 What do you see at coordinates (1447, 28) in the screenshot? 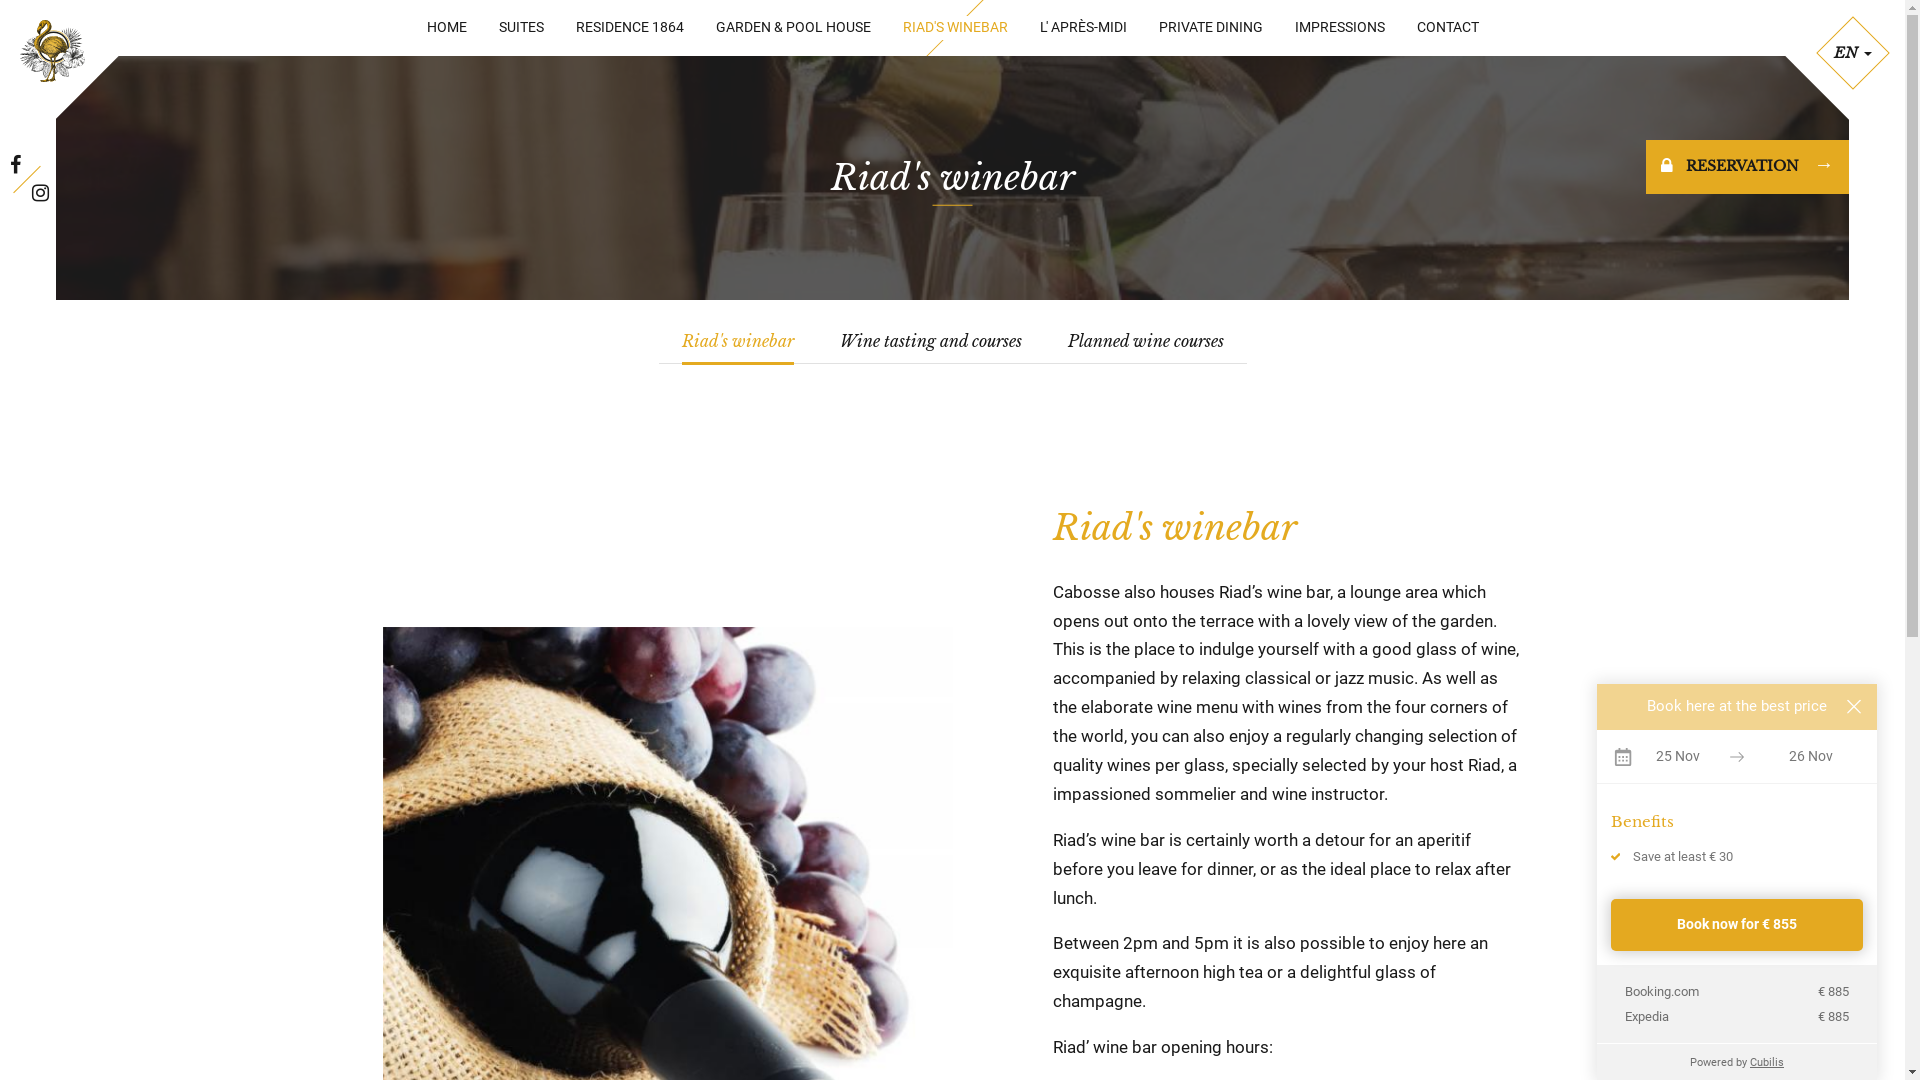
I see `CONTACT` at bounding box center [1447, 28].